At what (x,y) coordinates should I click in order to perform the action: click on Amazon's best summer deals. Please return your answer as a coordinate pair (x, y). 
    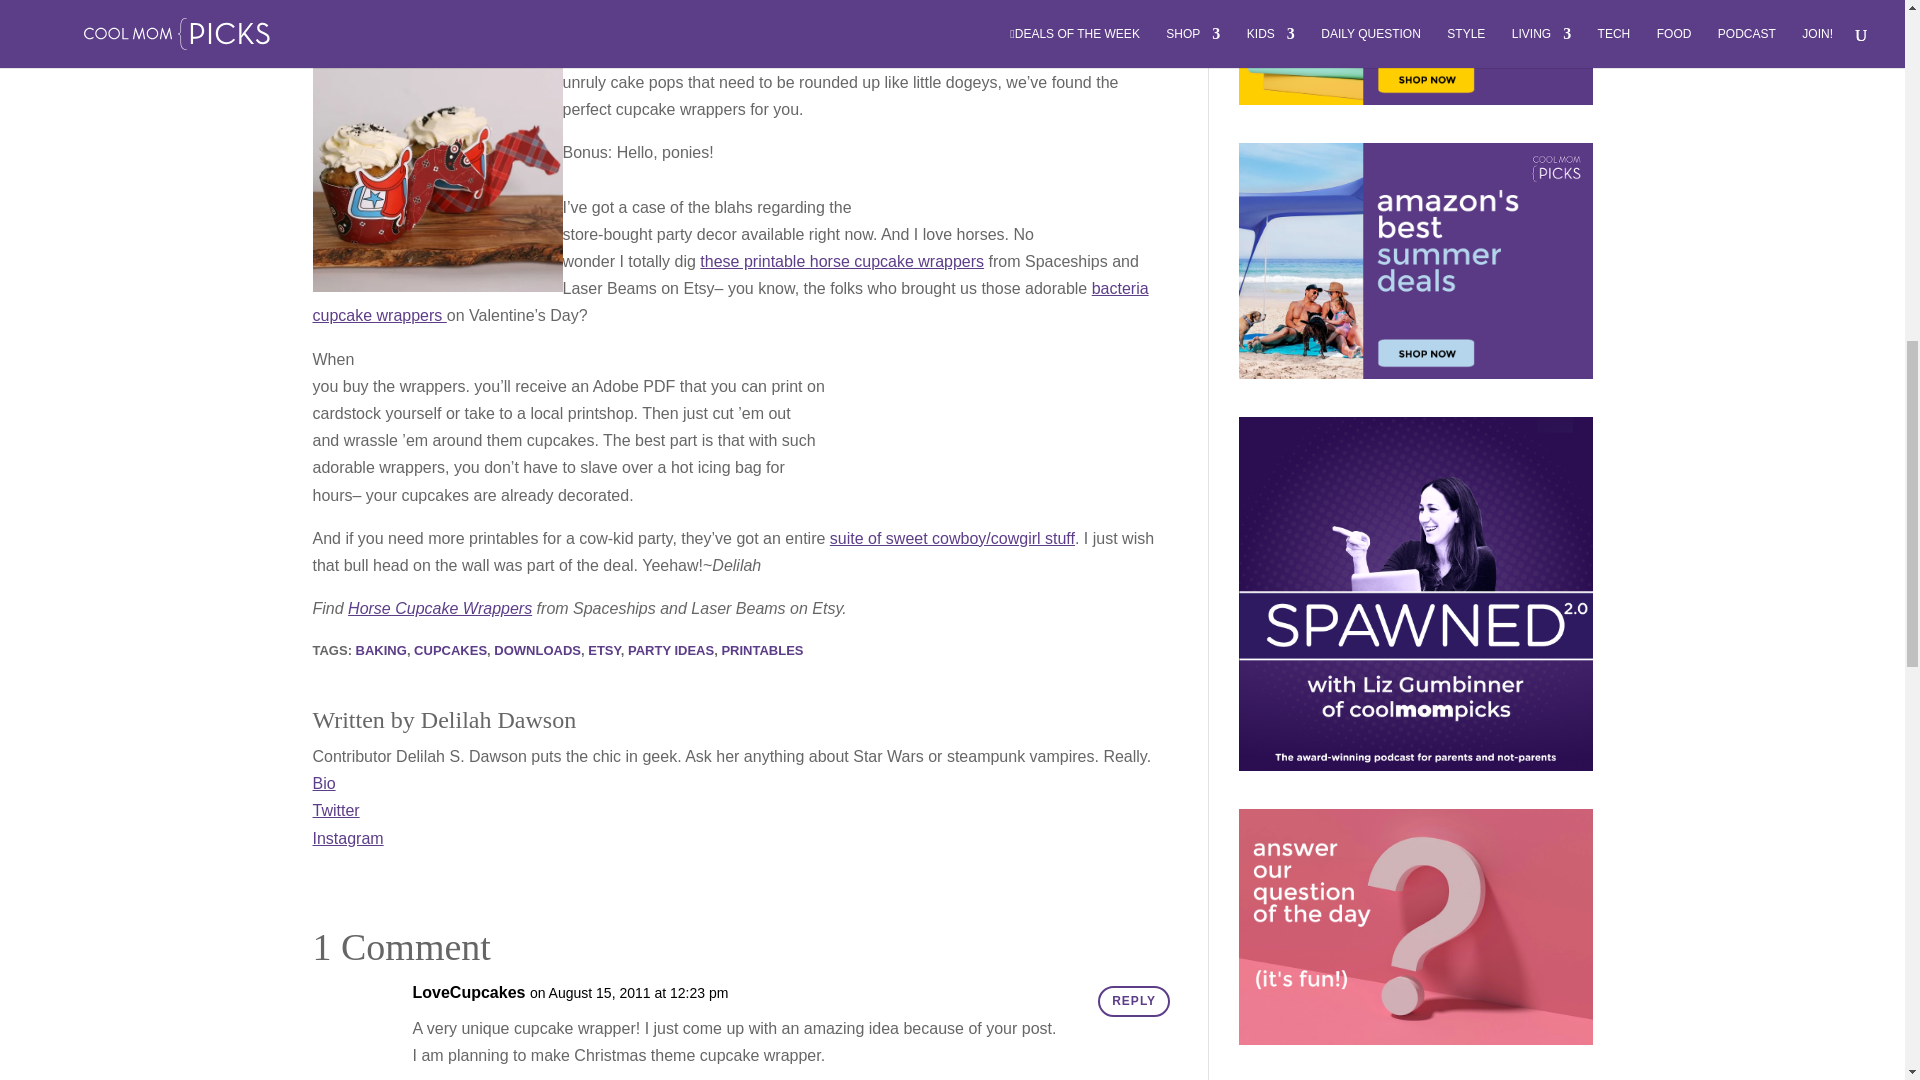
    Looking at the image, I should click on (1414, 260).